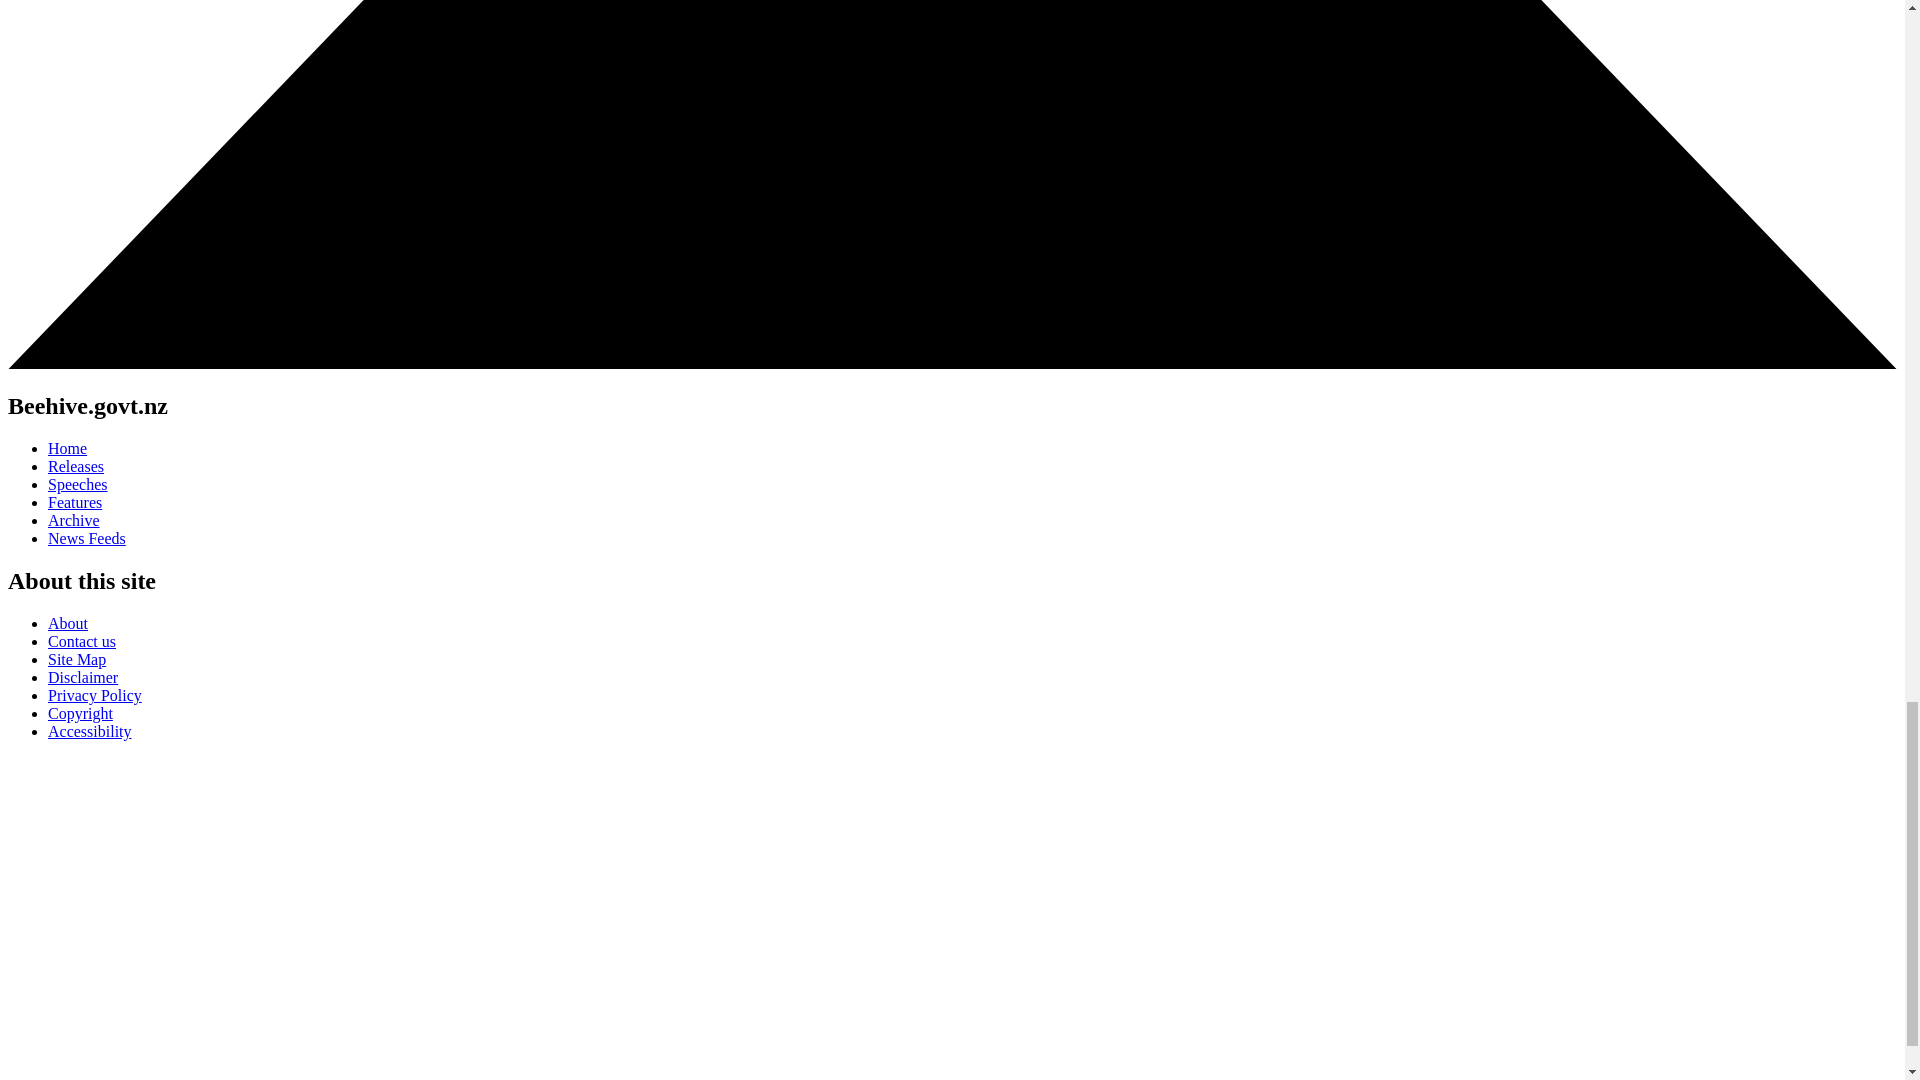 Image resolution: width=1920 pixels, height=1080 pixels. I want to click on Copyright, so click(80, 714).